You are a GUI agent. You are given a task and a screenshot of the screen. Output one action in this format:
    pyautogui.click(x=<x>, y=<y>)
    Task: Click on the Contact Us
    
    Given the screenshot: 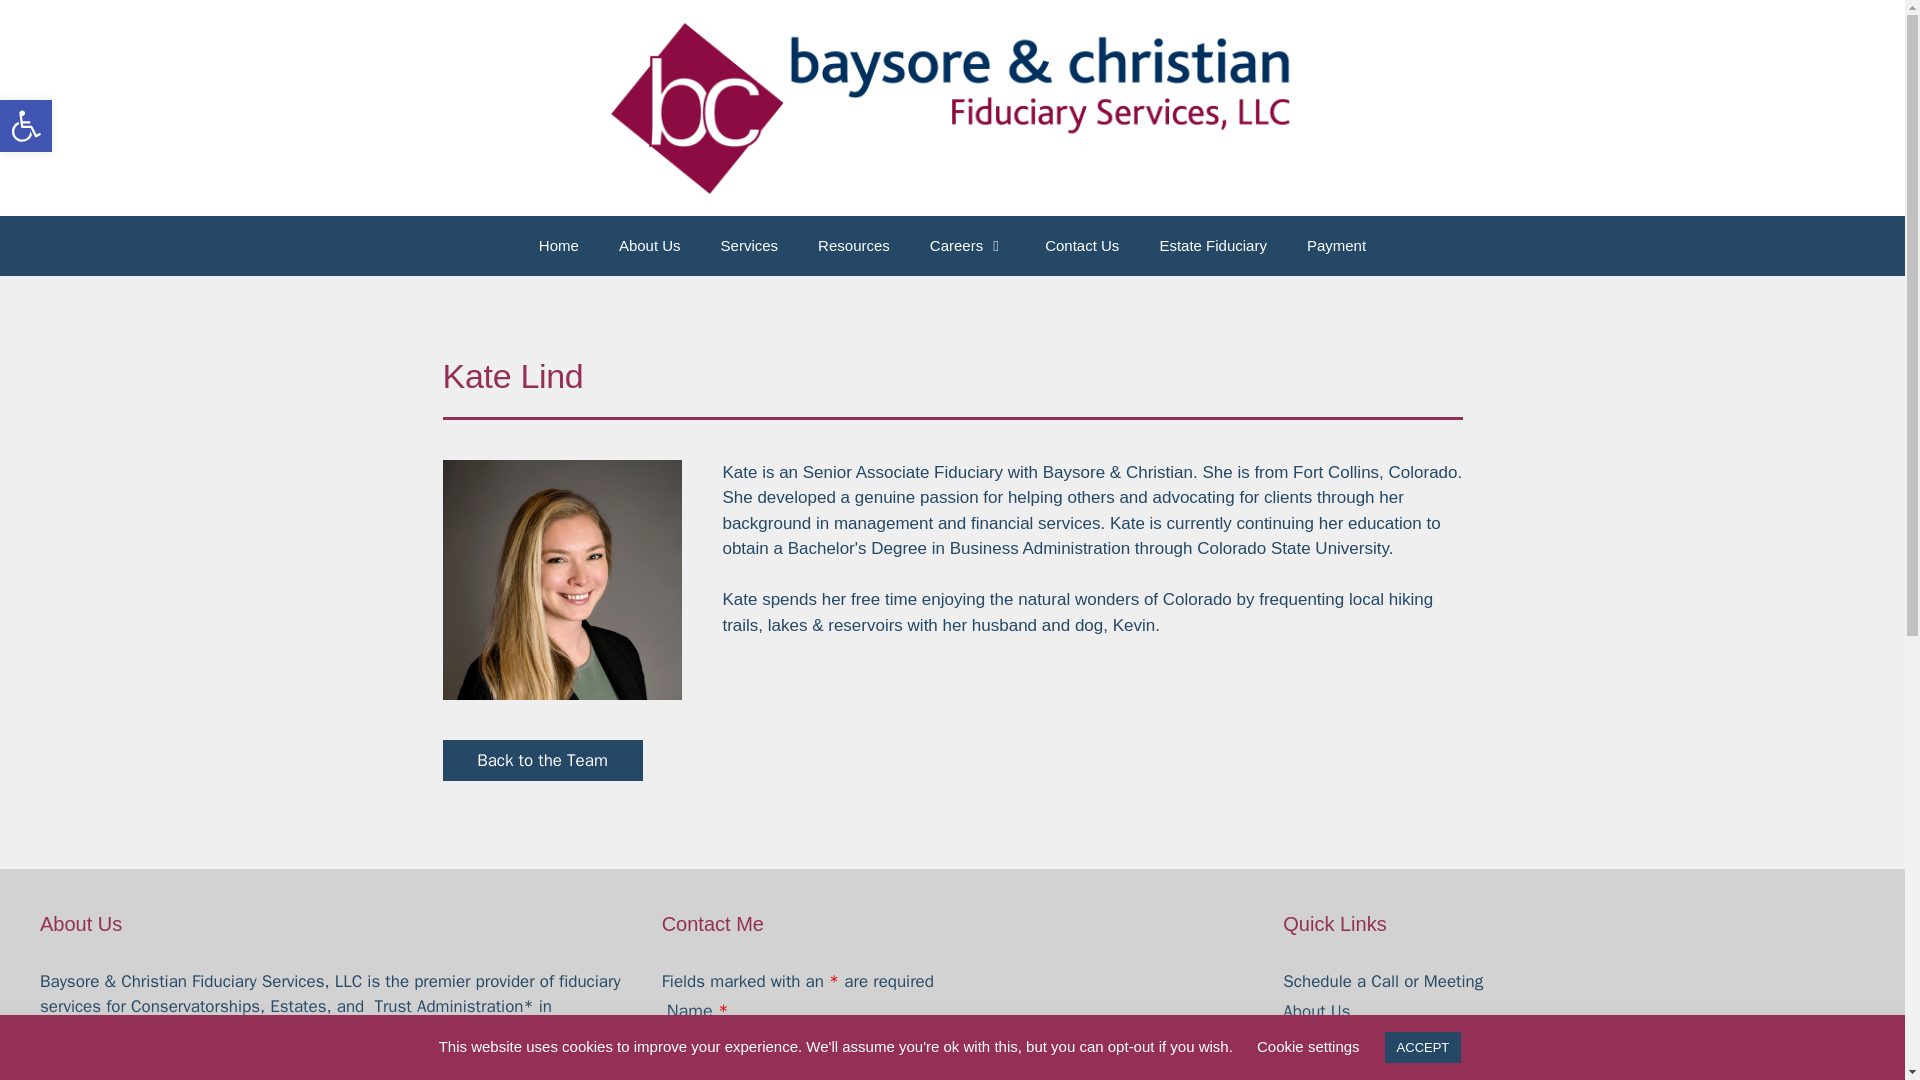 What is the action you would take?
    pyautogui.click(x=1082, y=246)
    